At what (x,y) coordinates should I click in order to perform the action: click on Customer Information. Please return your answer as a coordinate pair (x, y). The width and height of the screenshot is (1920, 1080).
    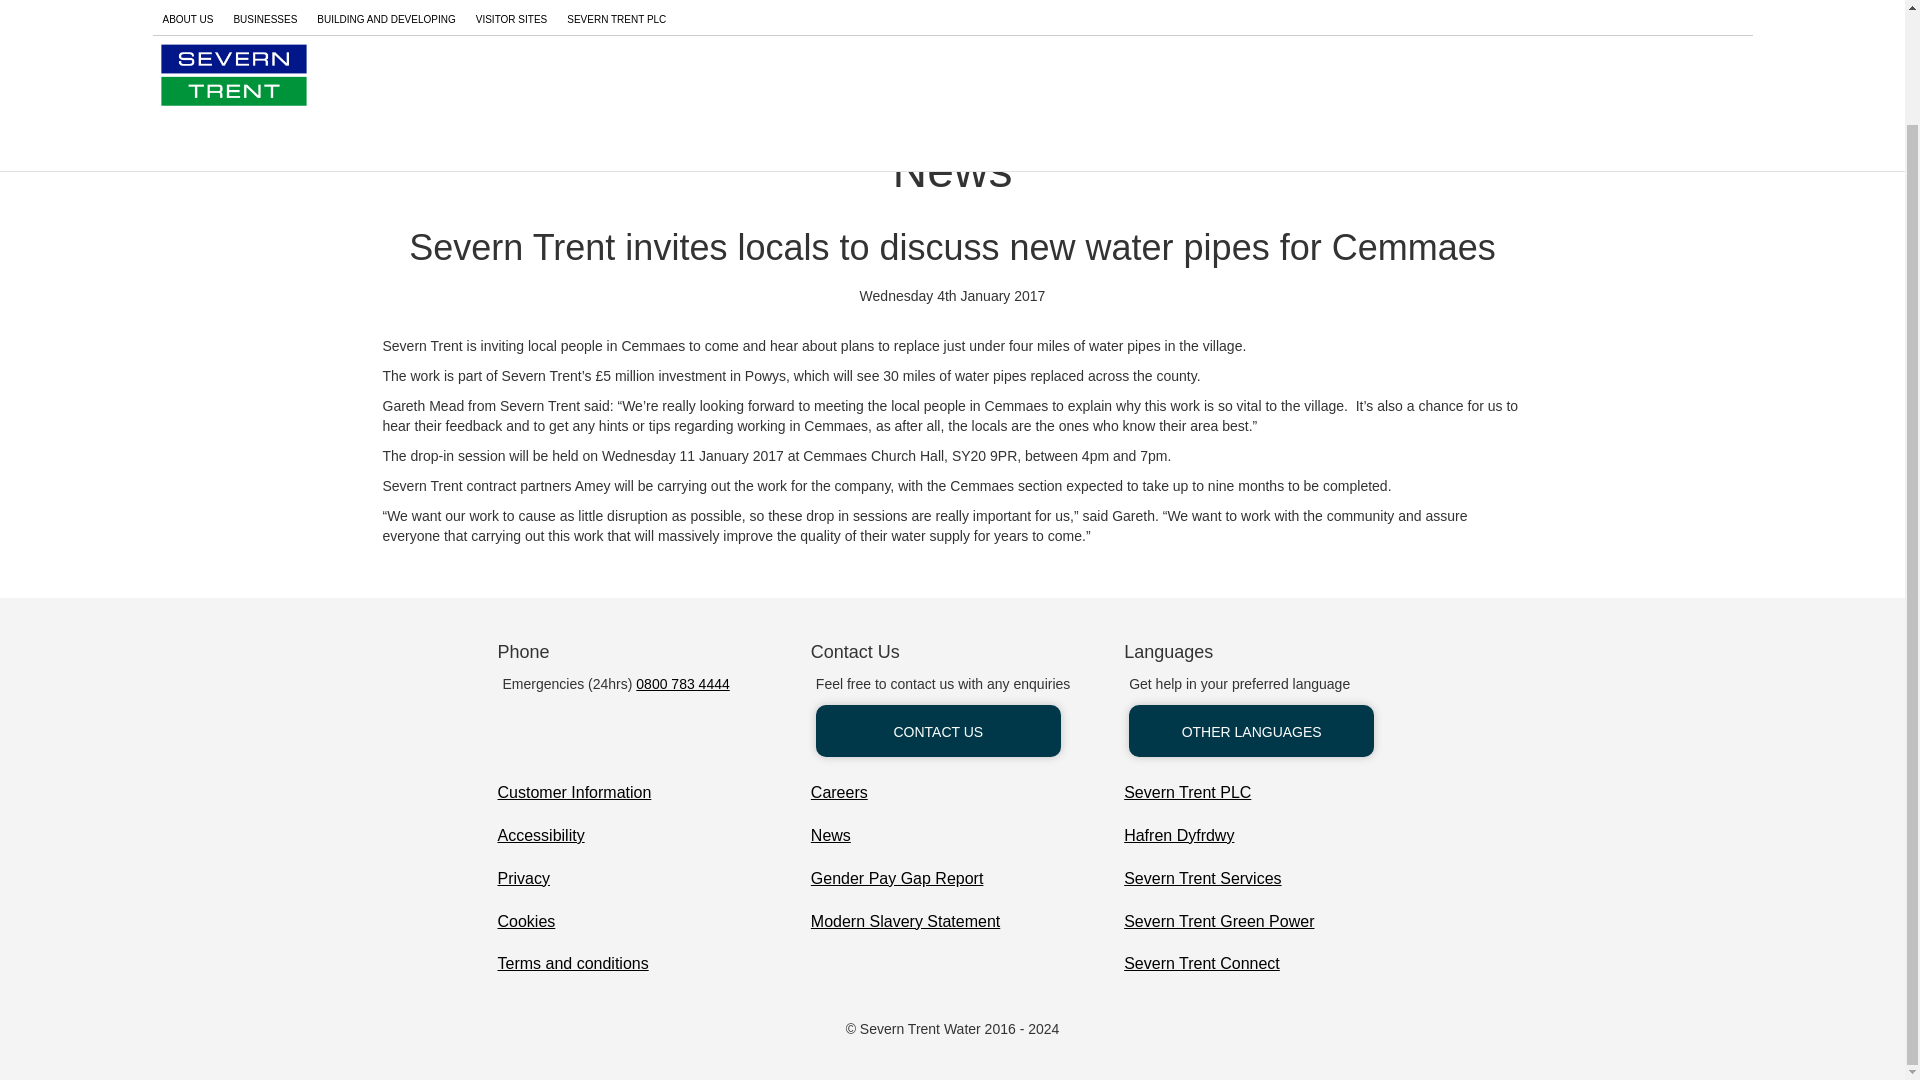
    Looking at the image, I should click on (574, 792).